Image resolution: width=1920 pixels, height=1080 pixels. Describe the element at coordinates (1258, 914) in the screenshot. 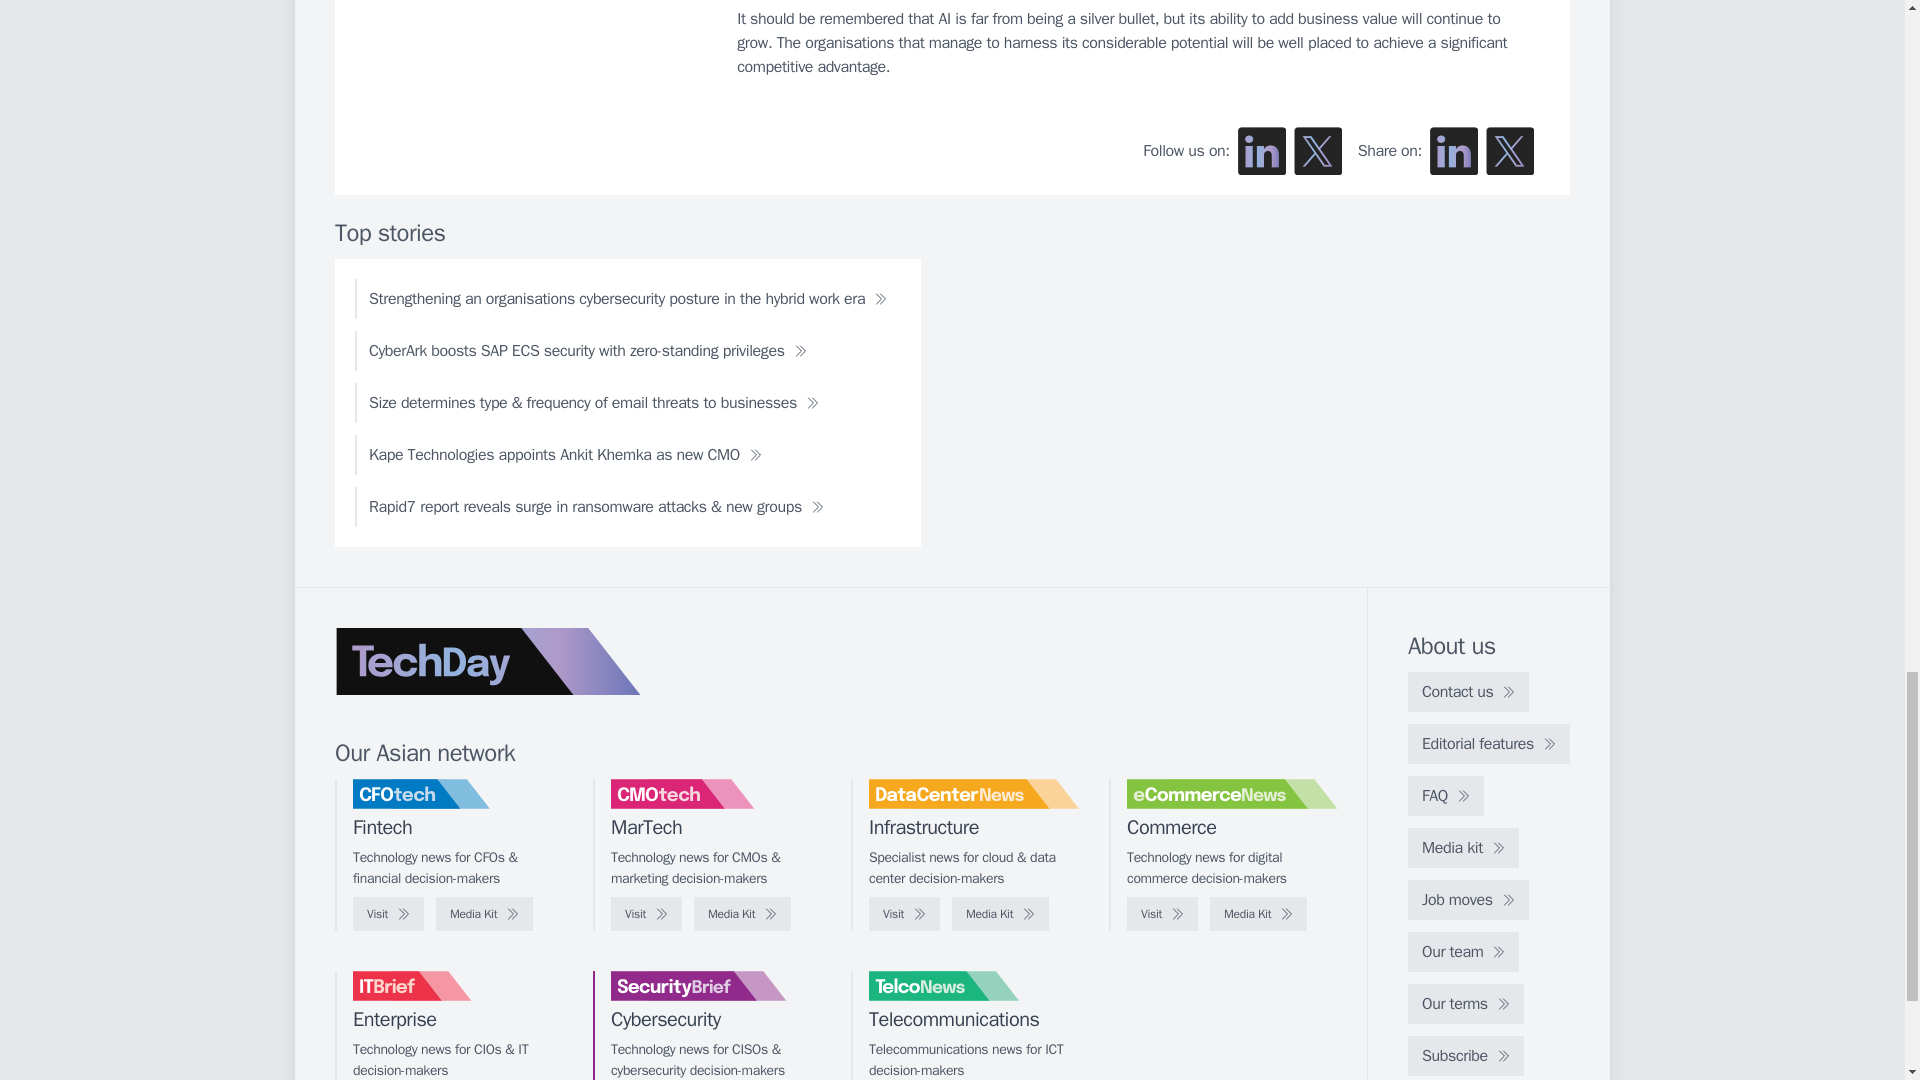

I see `Media Kit` at that location.